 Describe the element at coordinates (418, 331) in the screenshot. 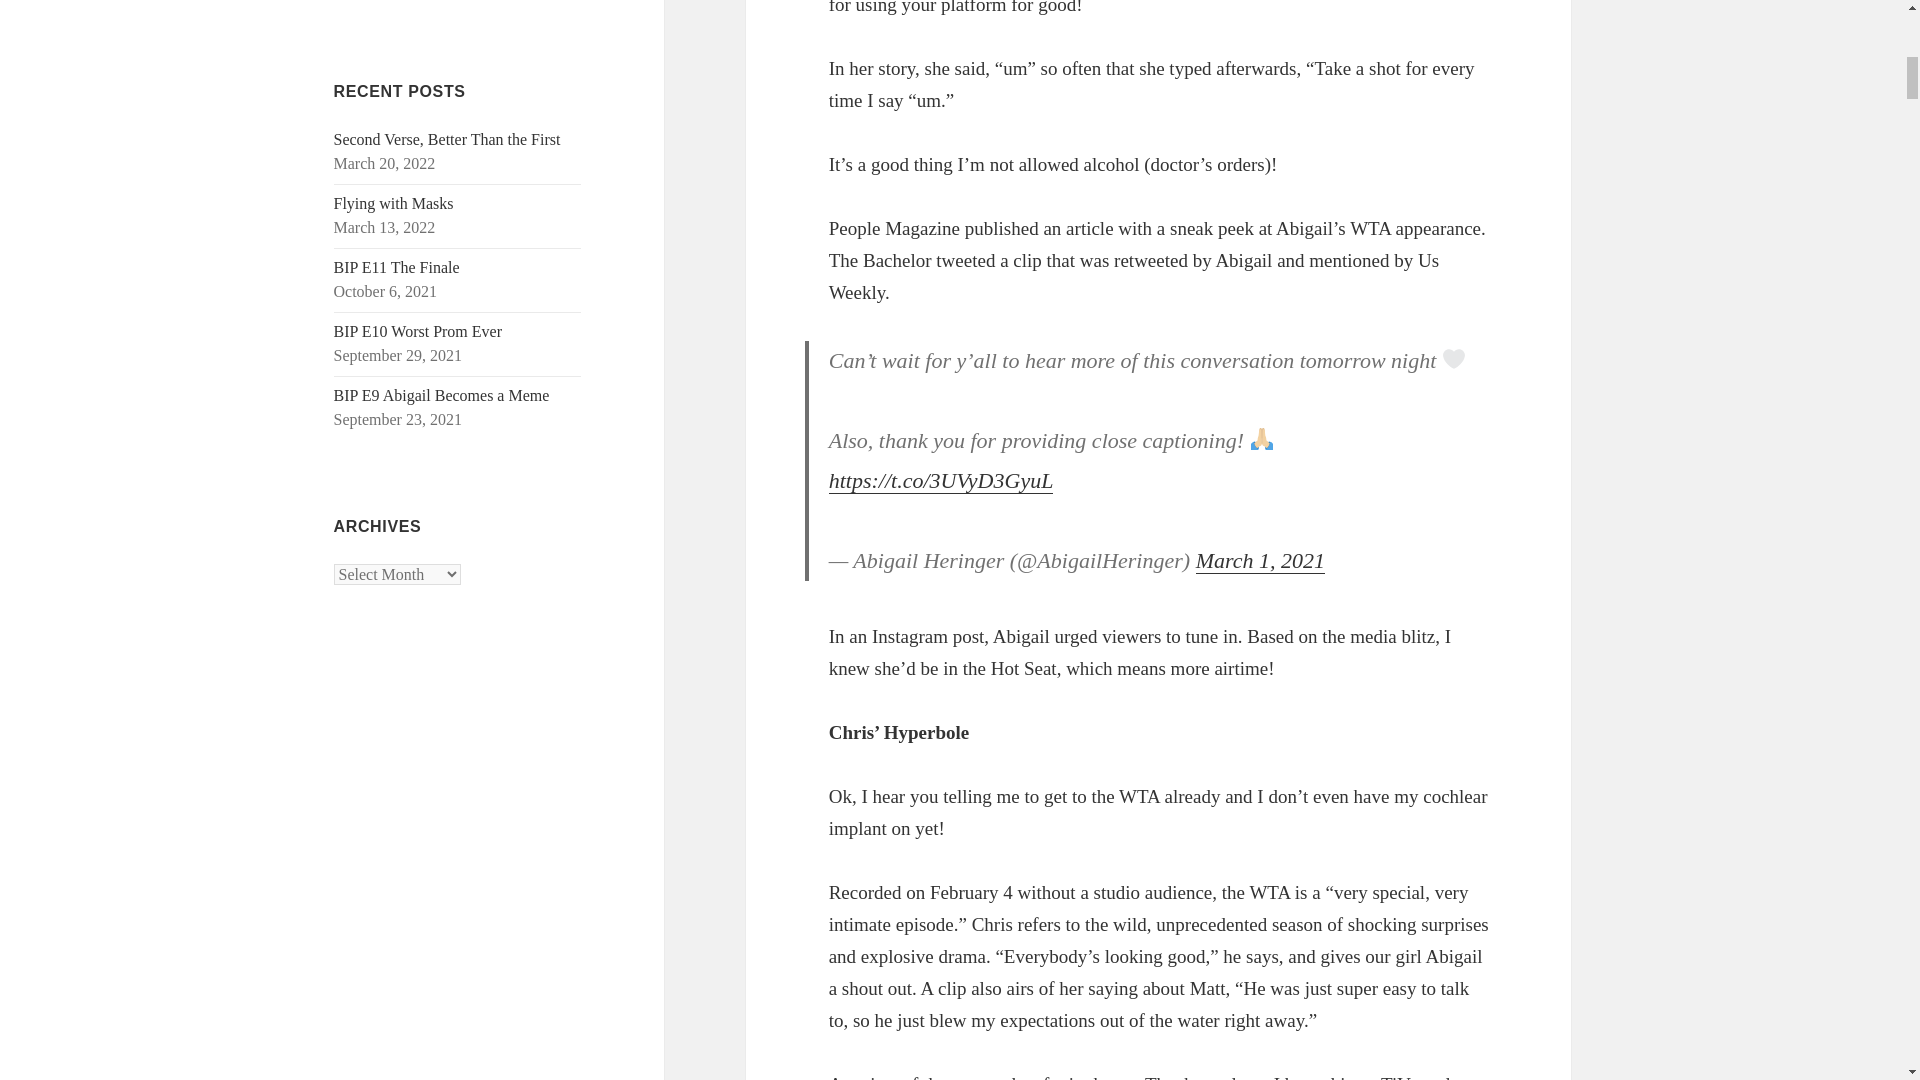

I see `BIP E10 Worst Prom Ever` at that location.